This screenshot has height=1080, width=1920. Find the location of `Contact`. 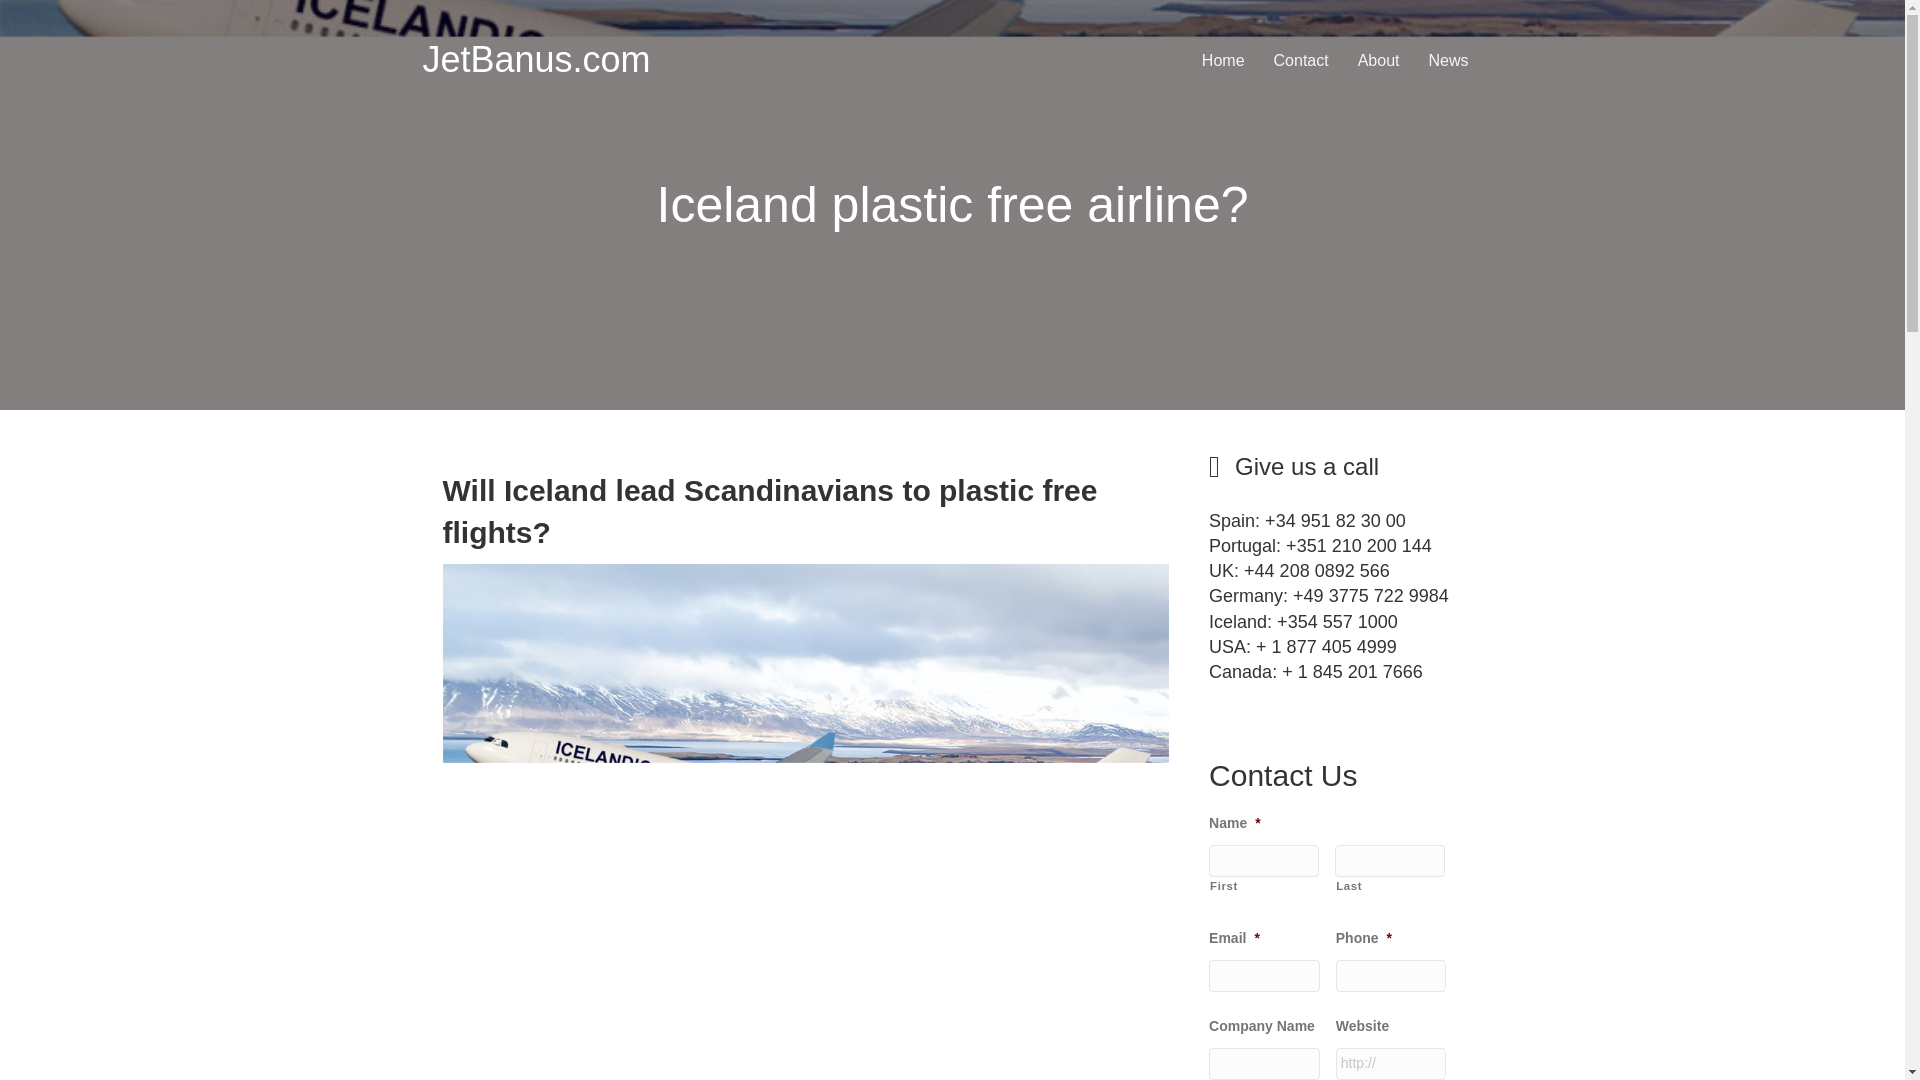

Contact is located at coordinates (1300, 60).